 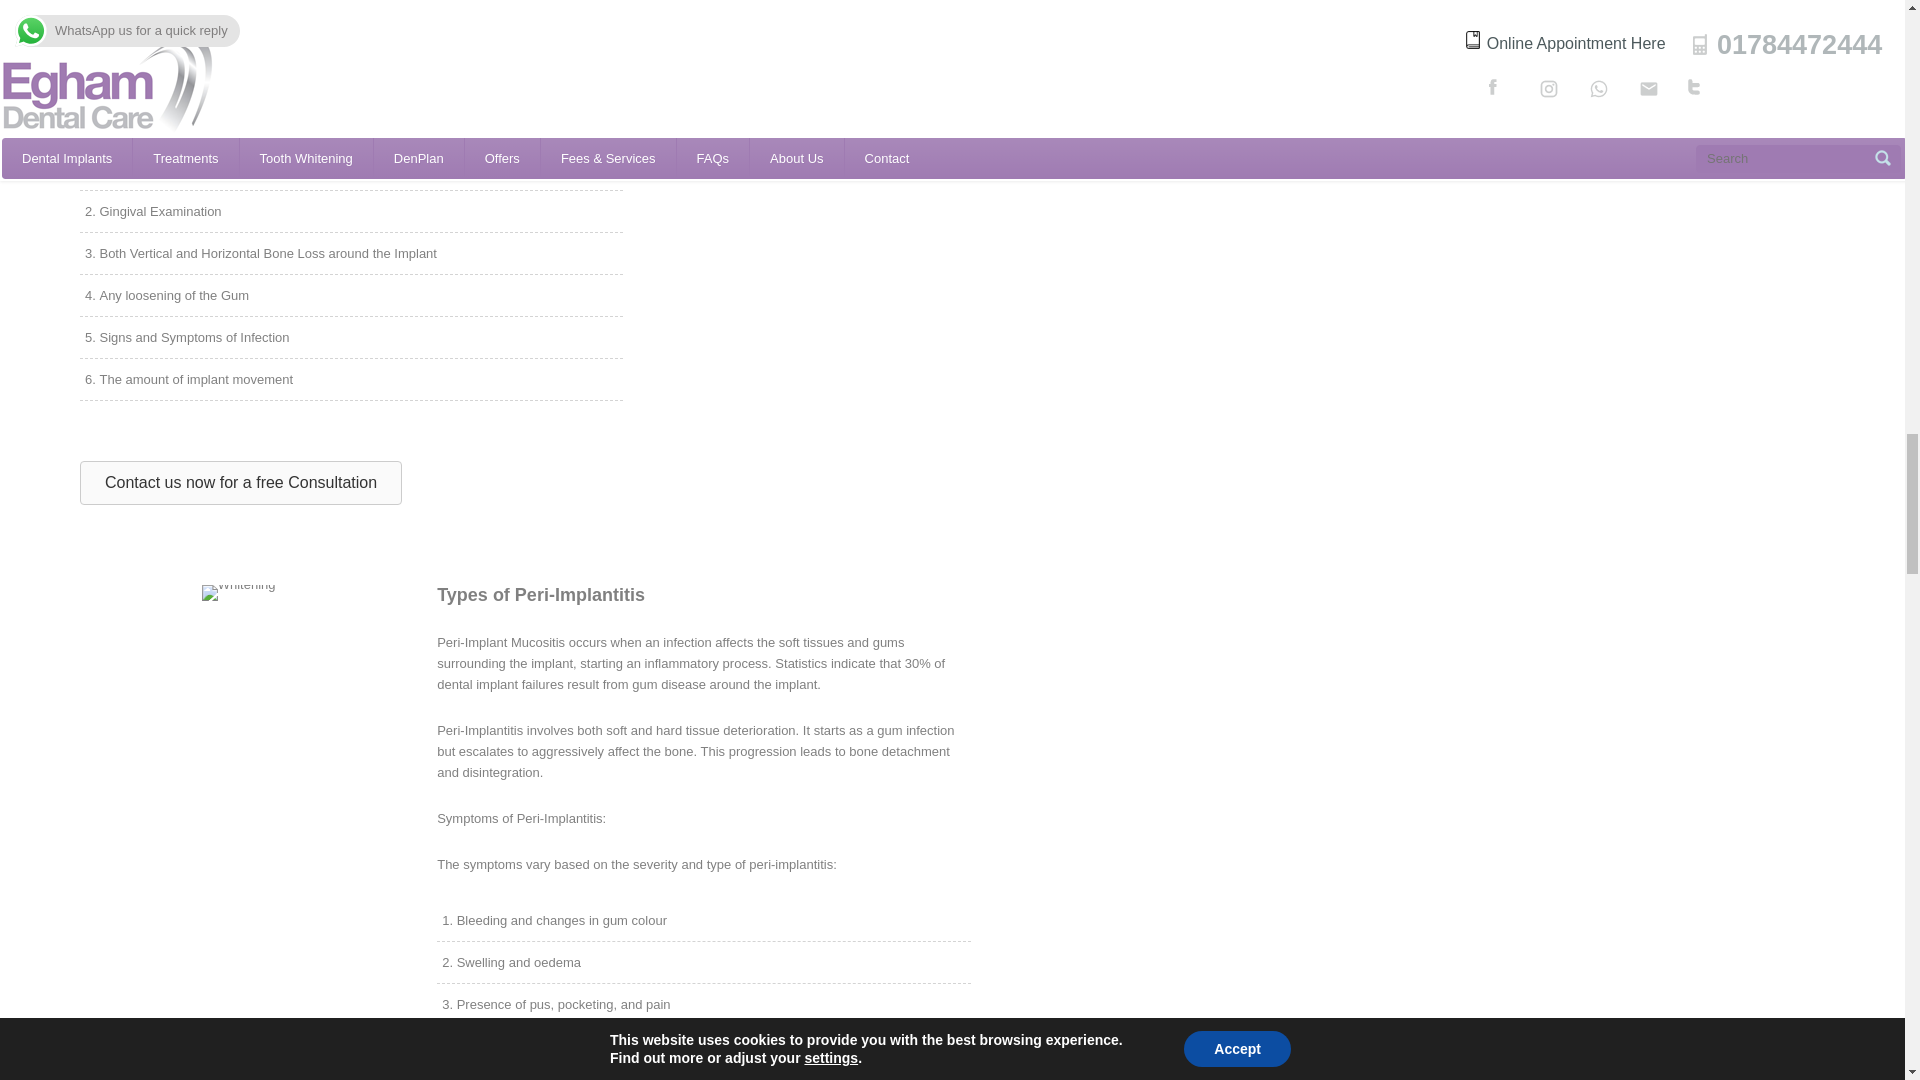 I want to click on Whitening, so click(x=816, y=2).